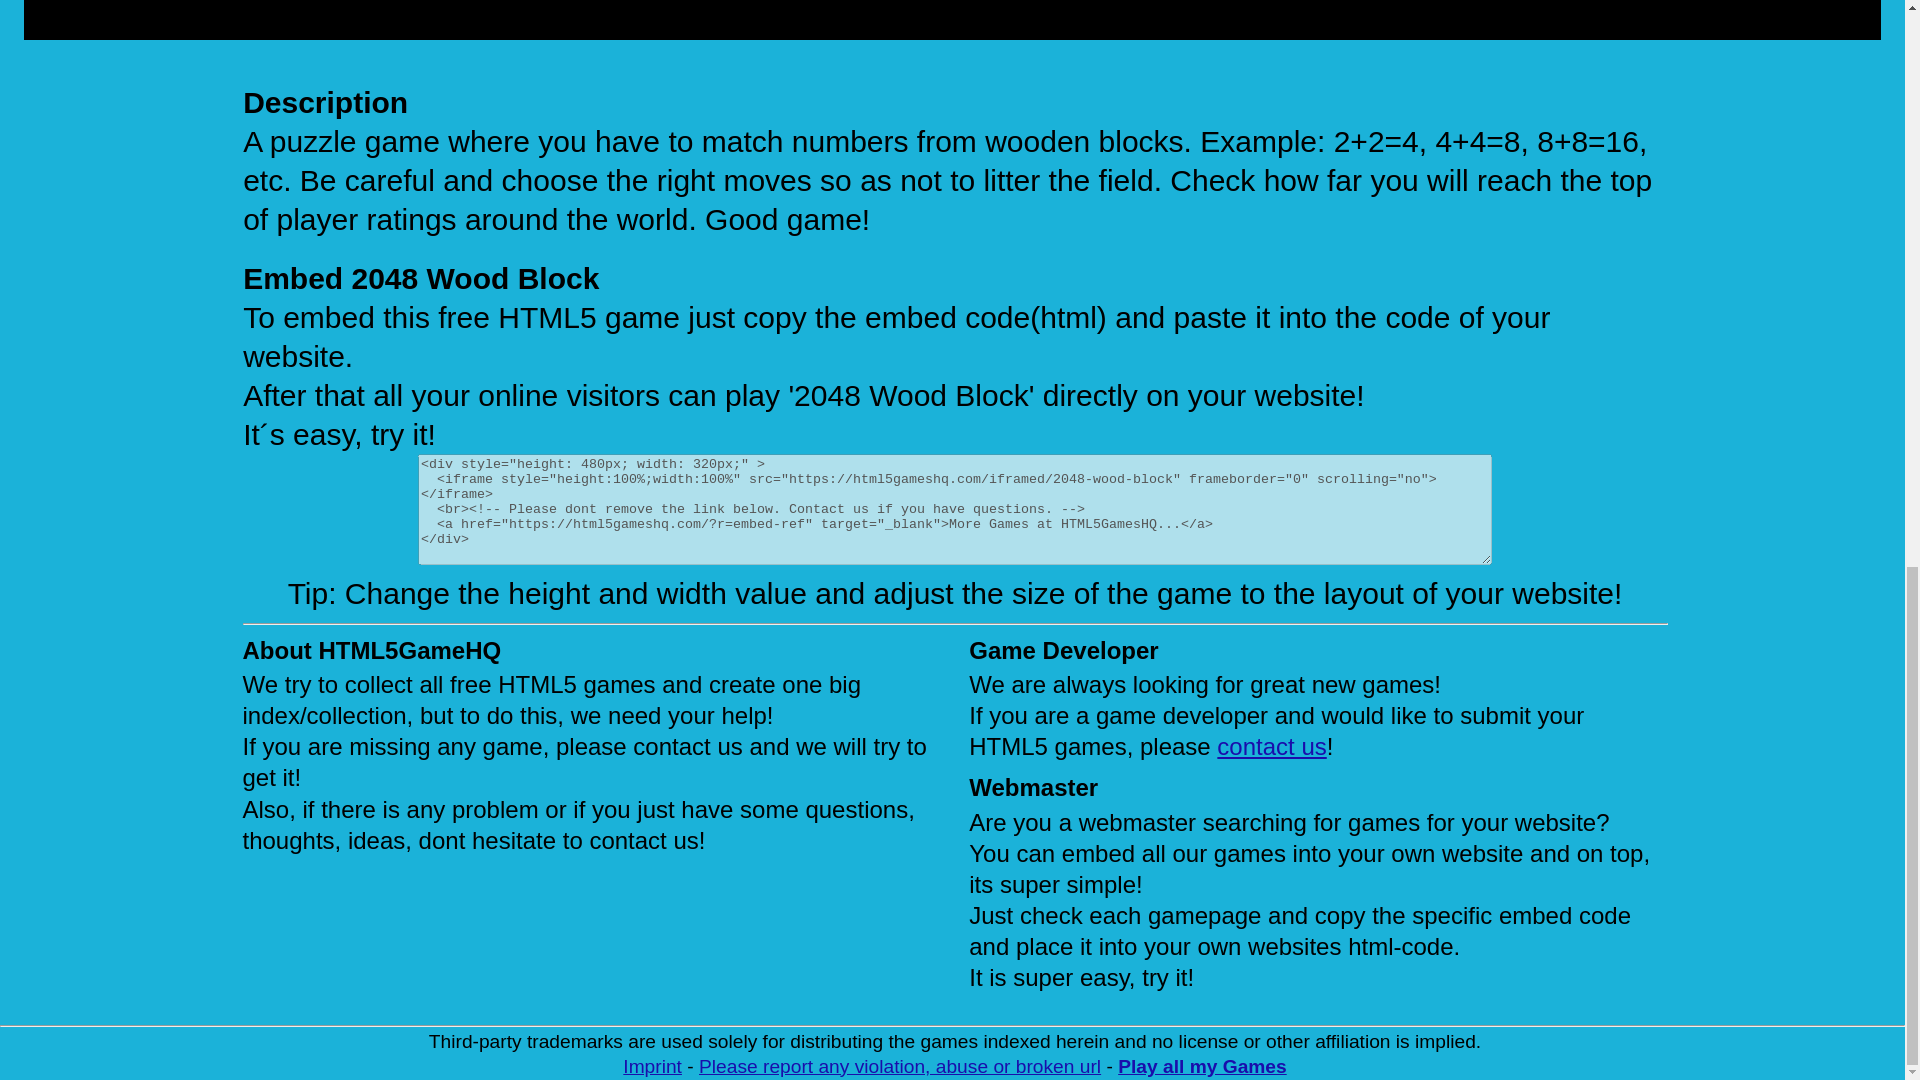 The width and height of the screenshot is (1920, 1080). What do you see at coordinates (1272, 746) in the screenshot?
I see `contact us` at bounding box center [1272, 746].